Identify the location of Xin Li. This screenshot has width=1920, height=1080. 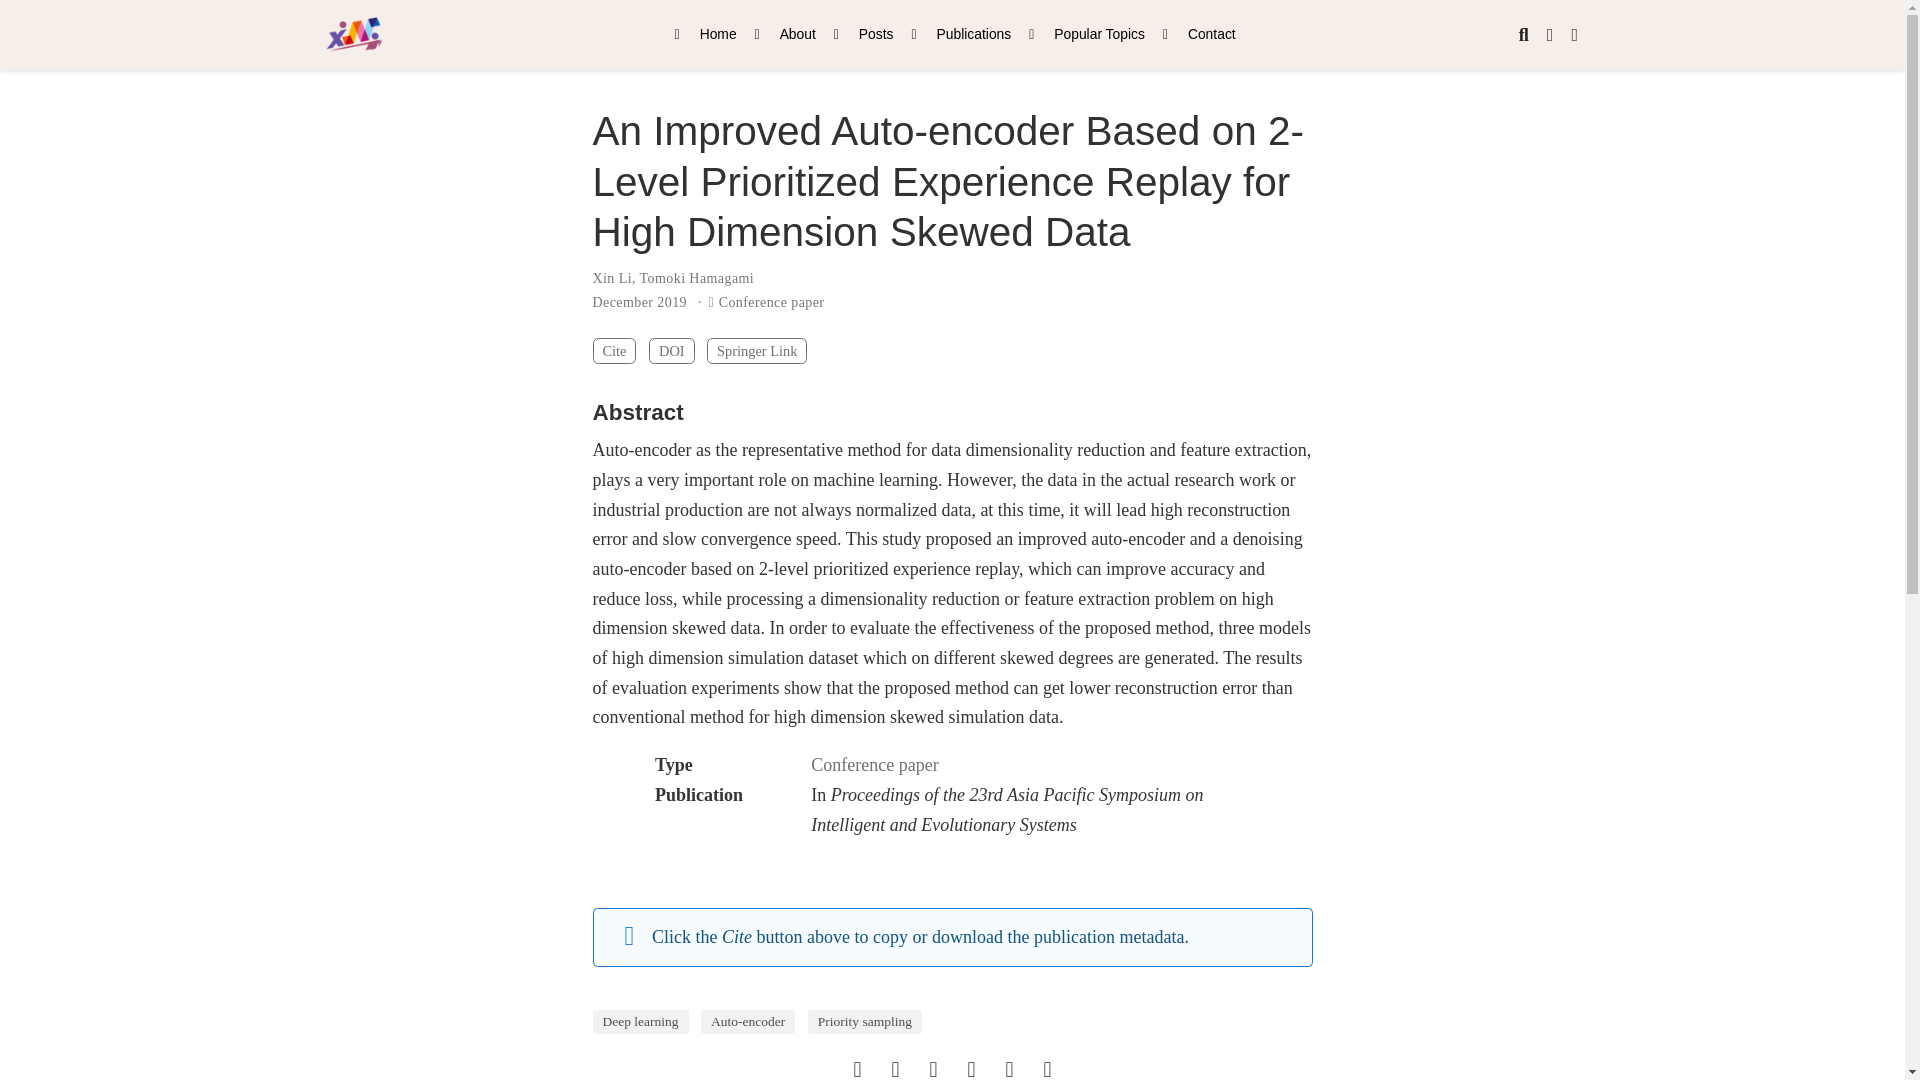
(611, 278).